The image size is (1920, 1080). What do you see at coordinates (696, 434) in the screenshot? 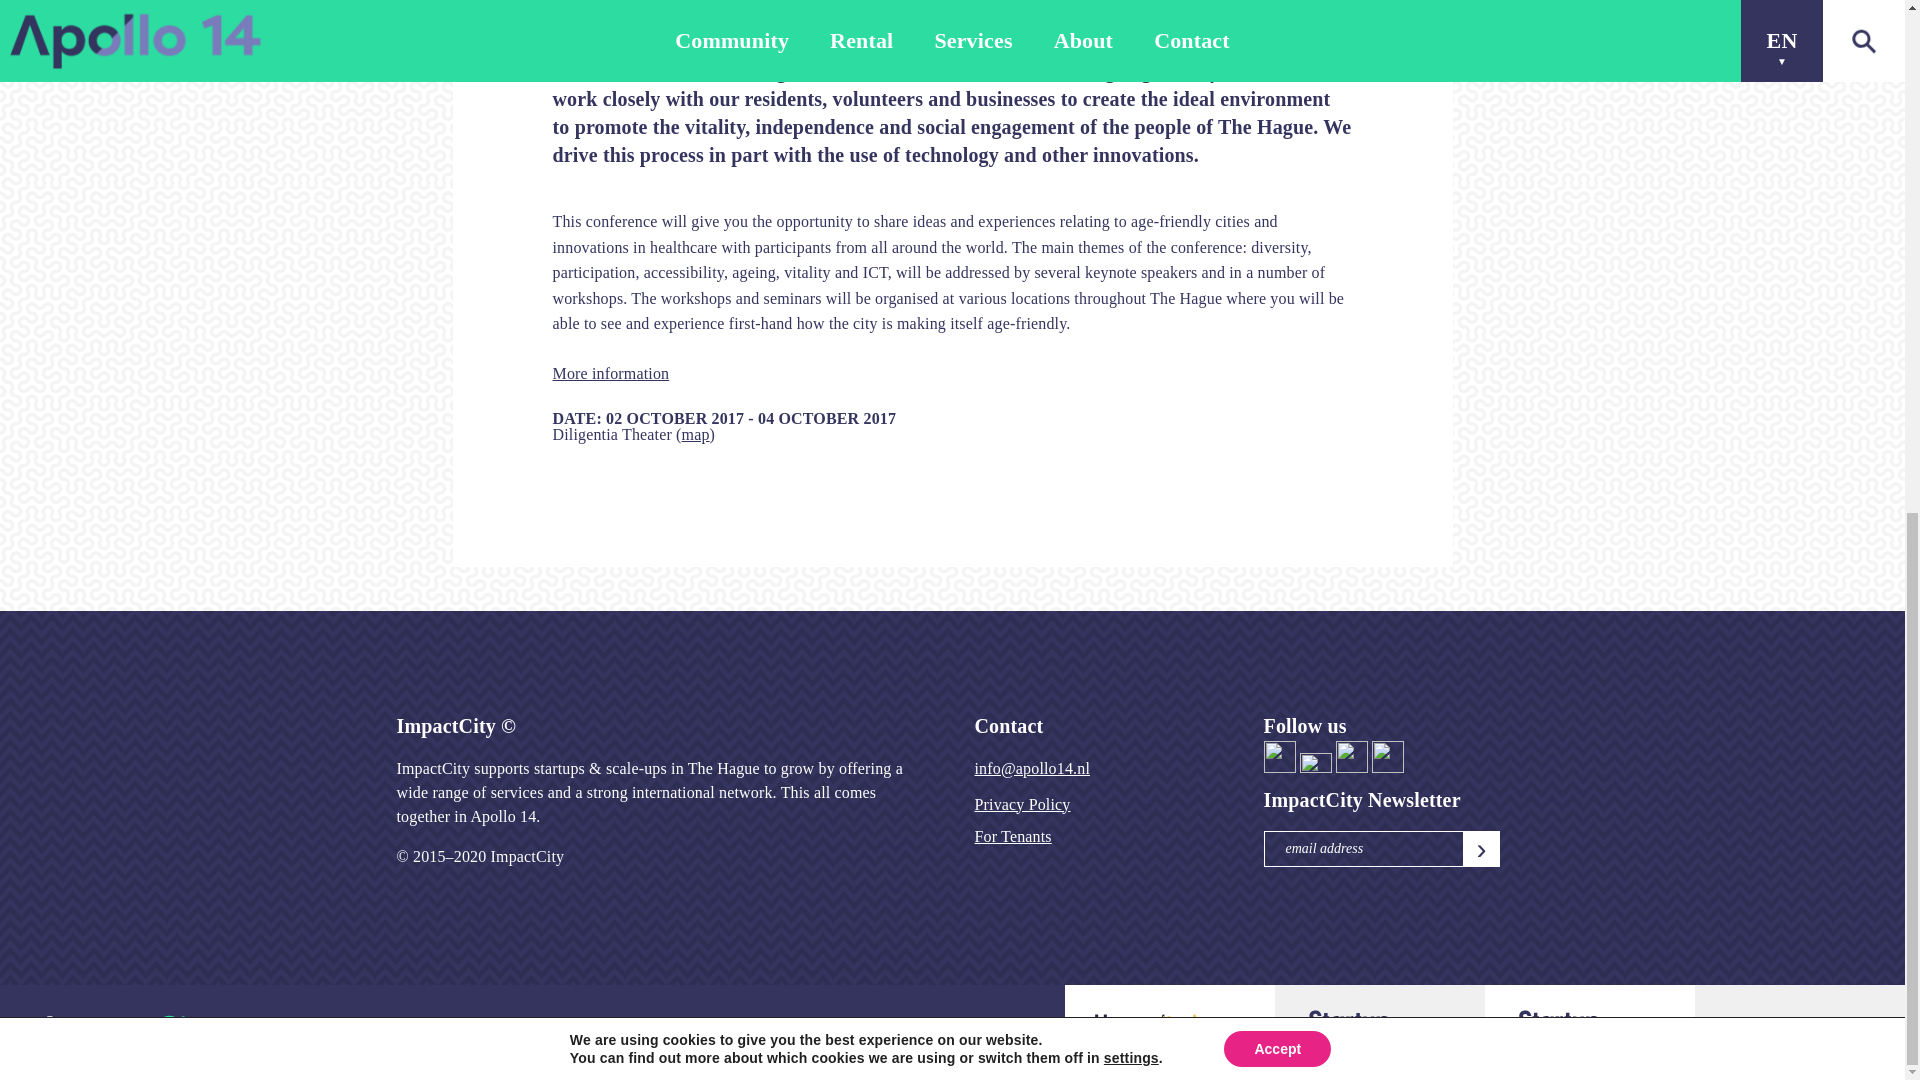
I see `map` at bounding box center [696, 434].